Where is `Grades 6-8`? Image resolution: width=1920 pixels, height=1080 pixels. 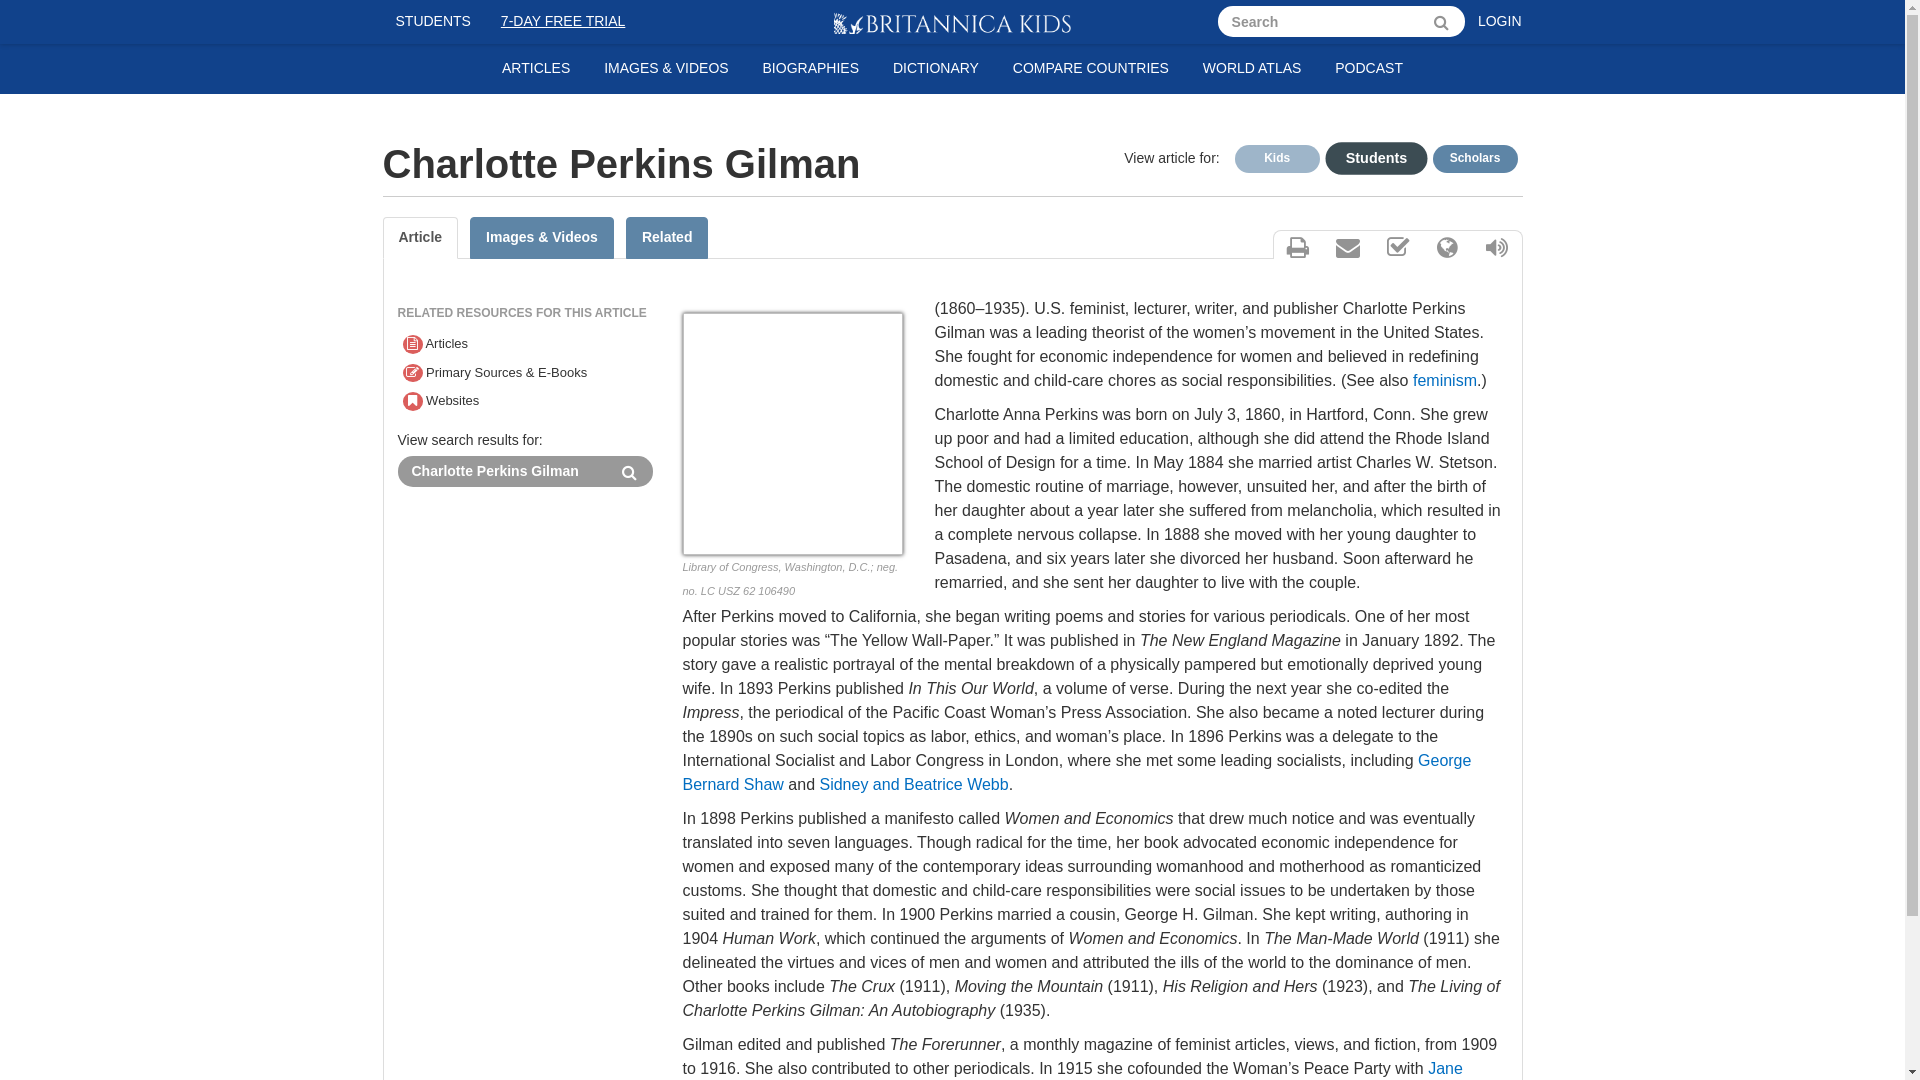 Grades 6-8 is located at coordinates (1366, 156).